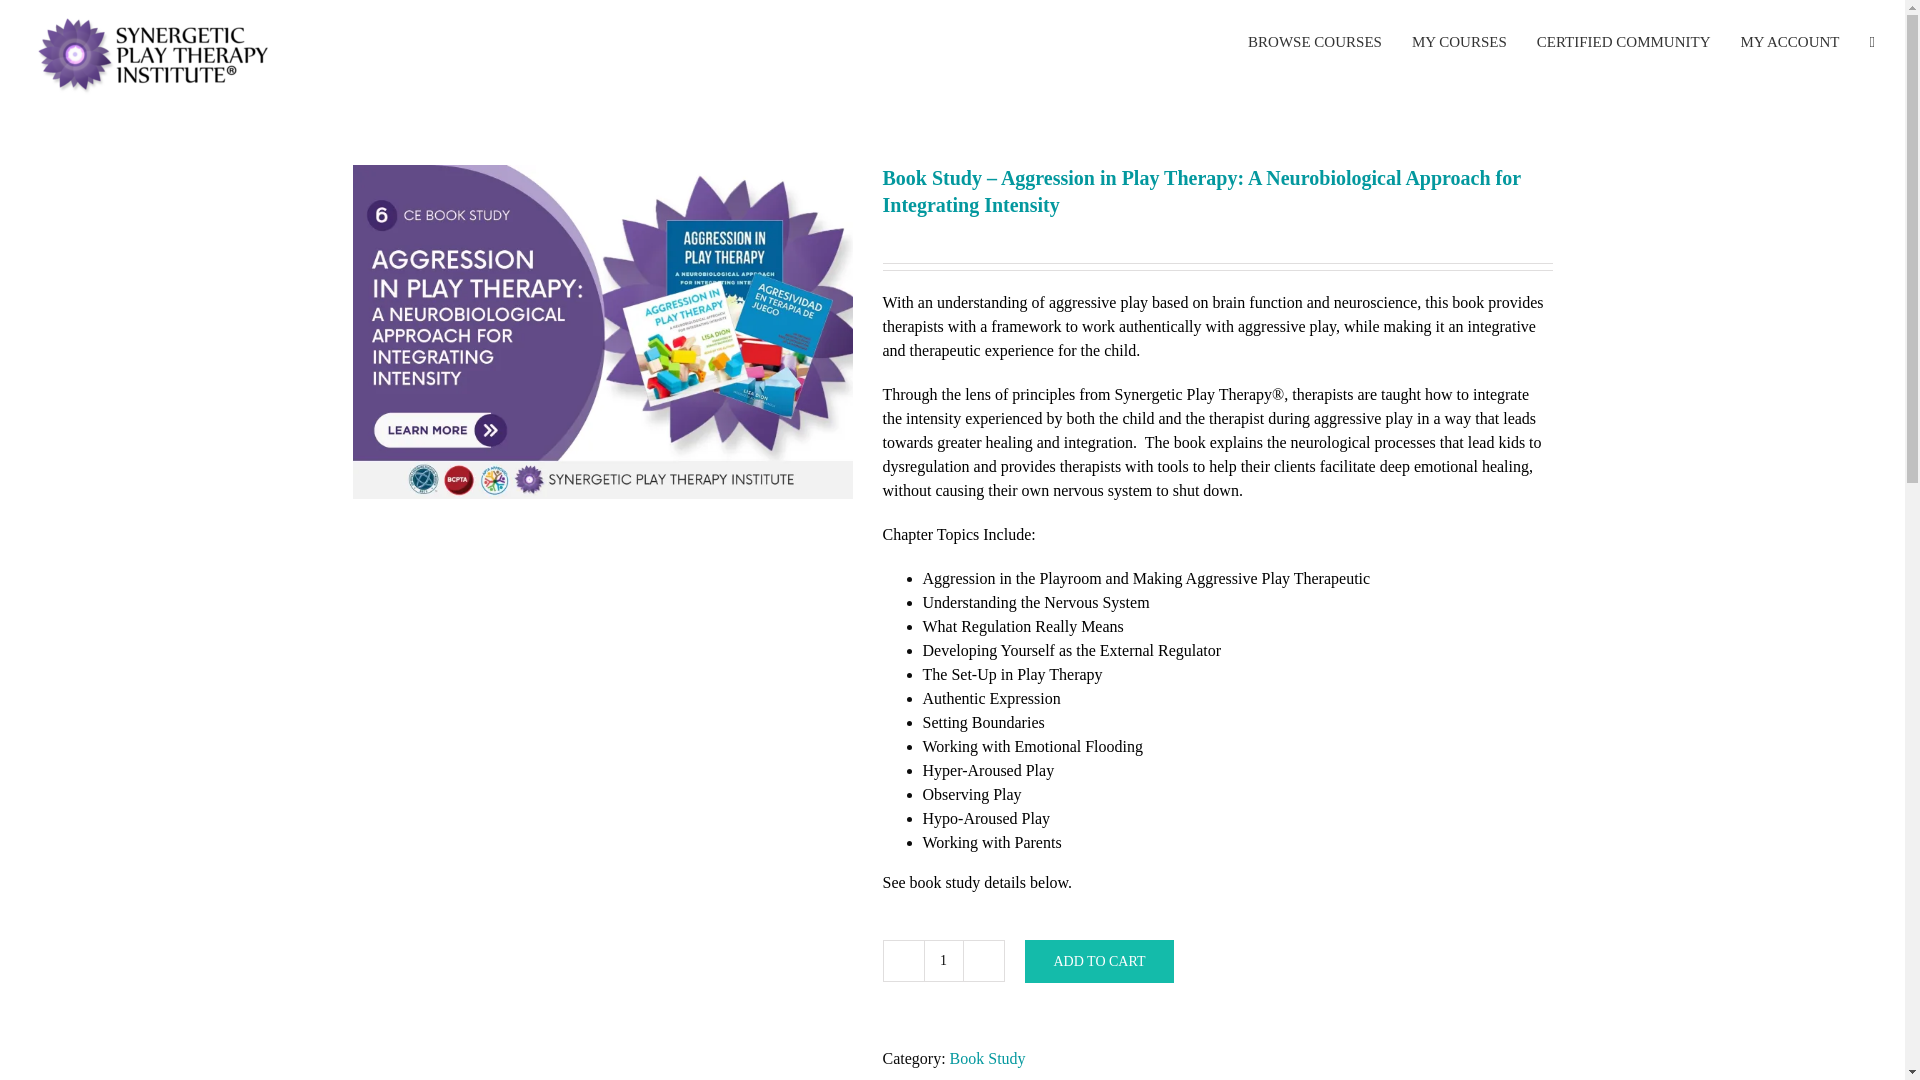 This screenshot has height=1080, width=1920. Describe the element at coordinates (1315, 42) in the screenshot. I see `BROWSE COURSES` at that location.